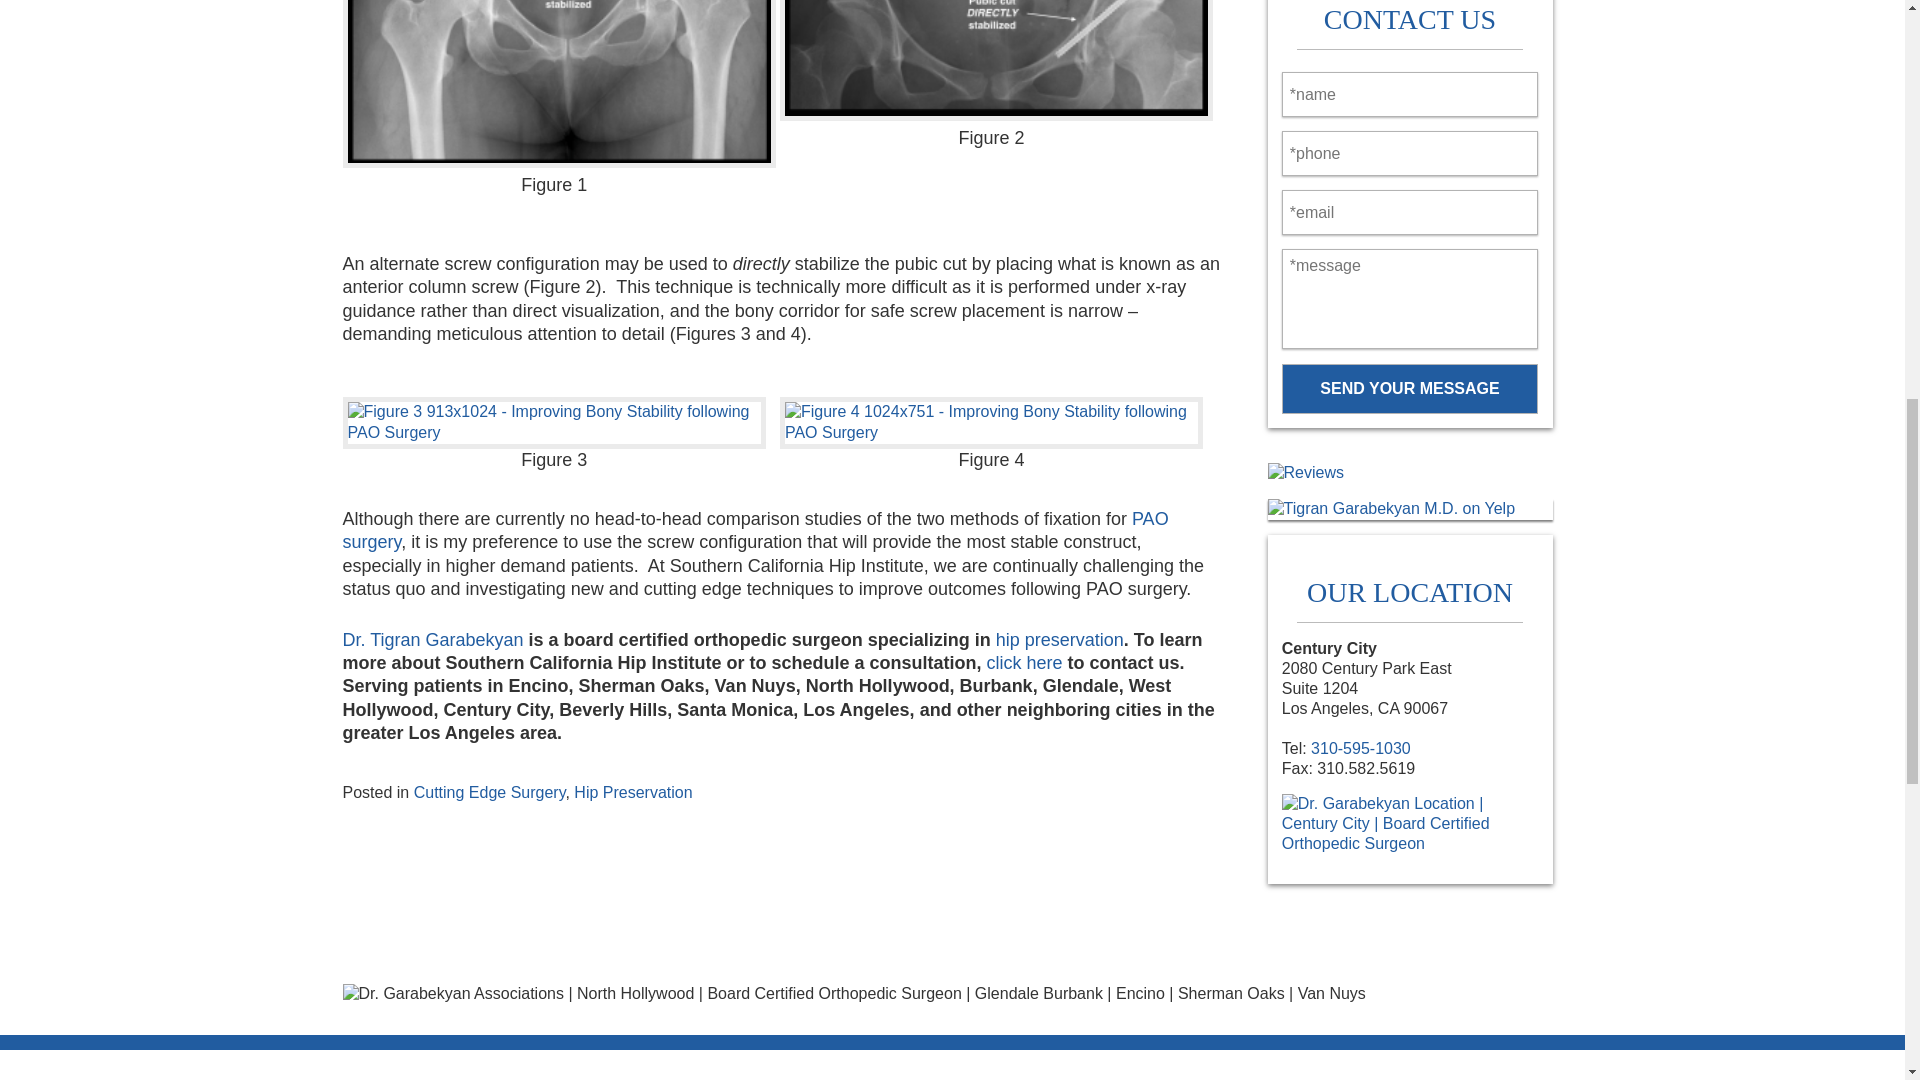 This screenshot has width=1920, height=1080. Describe the element at coordinates (991, 423) in the screenshot. I see `Improving Bony Stability following PAO Surgery` at that location.